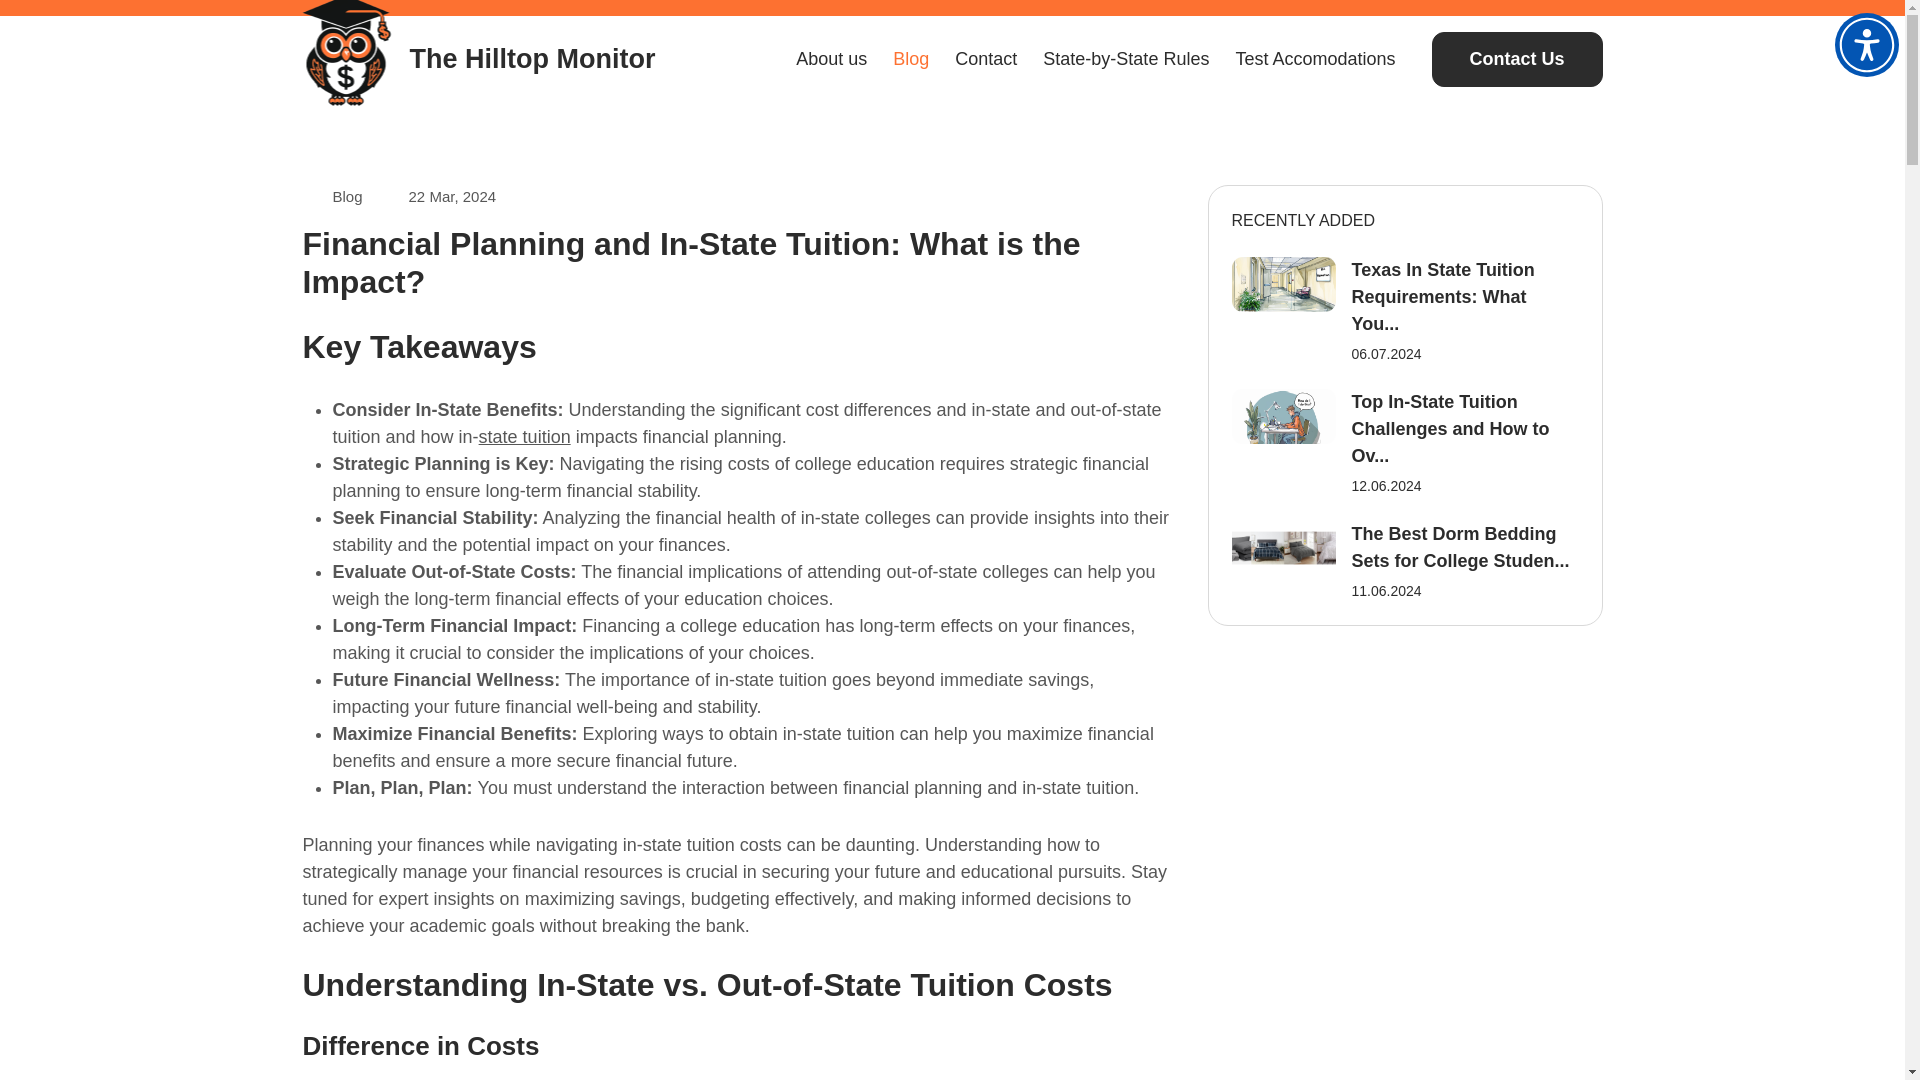  I want to click on Texas In State Tuition Requirements: What You..., so click(1442, 296).